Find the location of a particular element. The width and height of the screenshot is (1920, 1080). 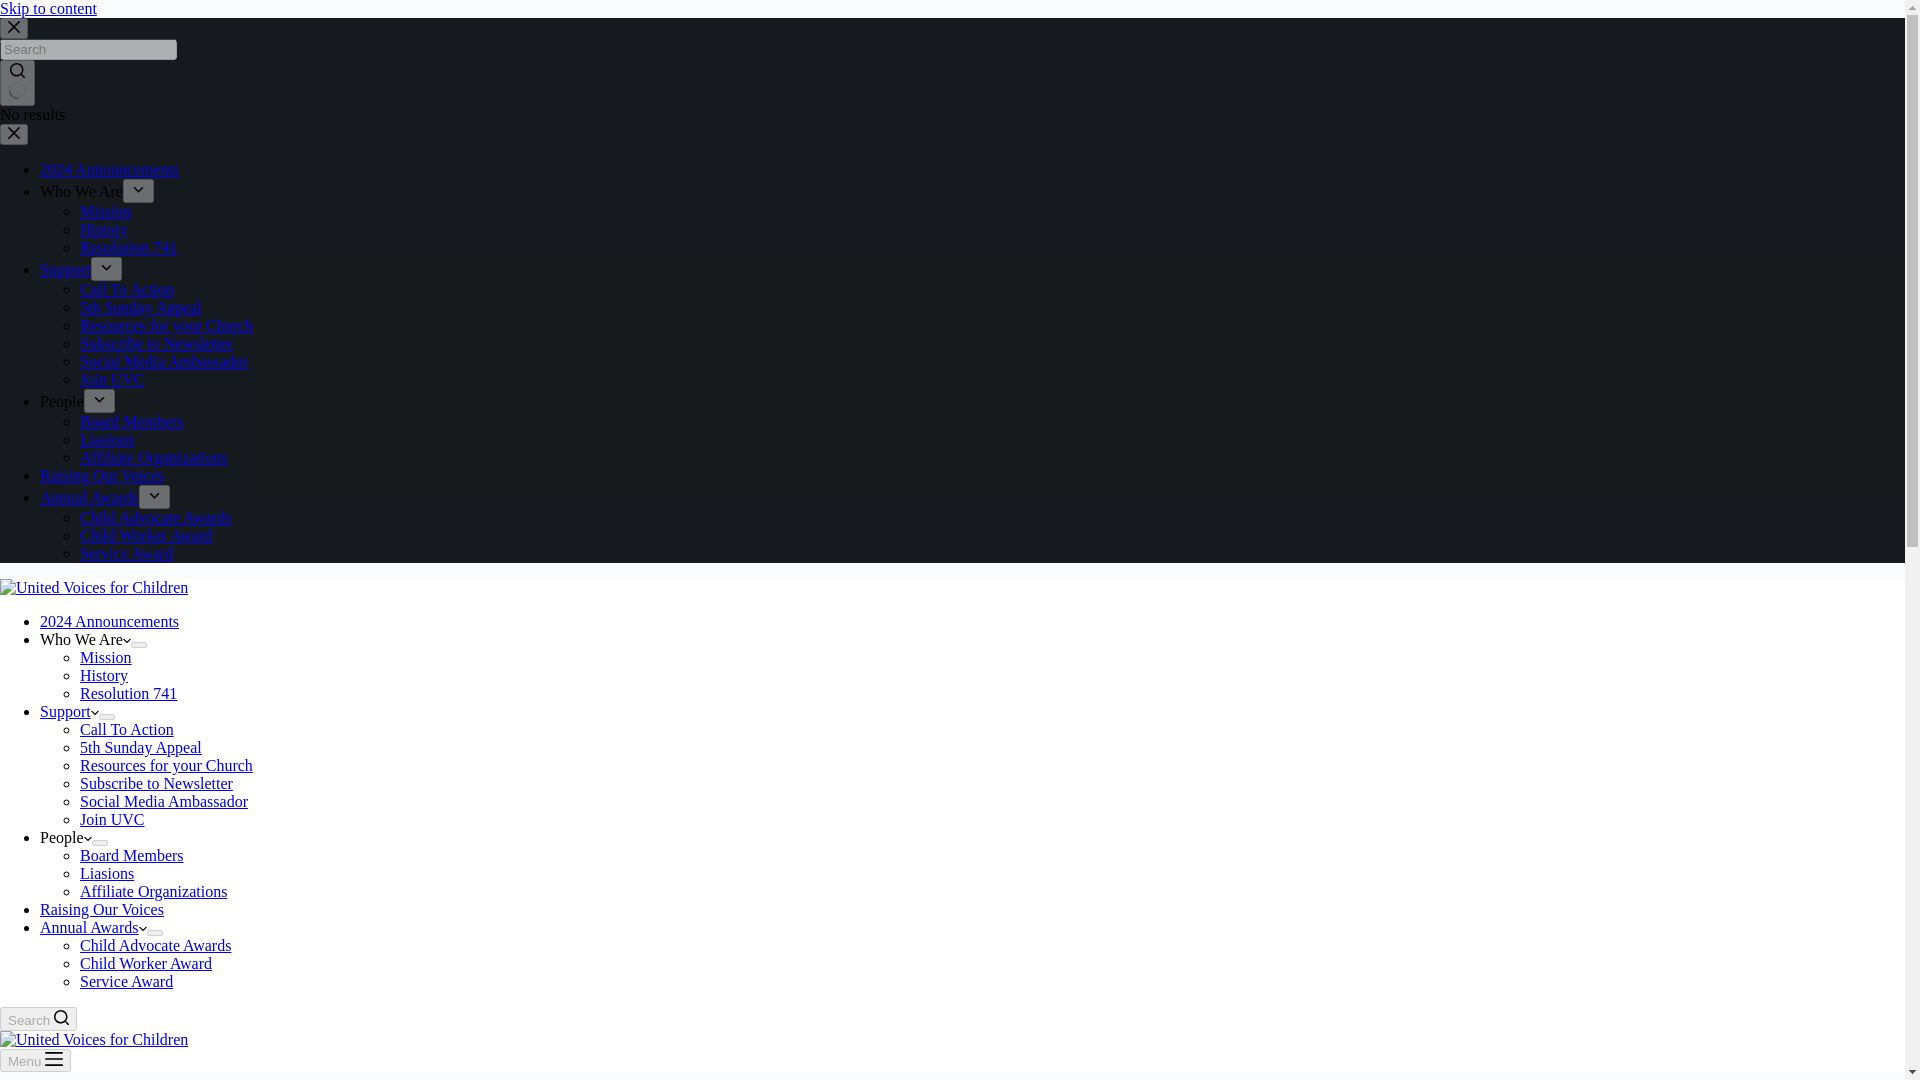

Child Advocate Awards is located at coordinates (155, 516).